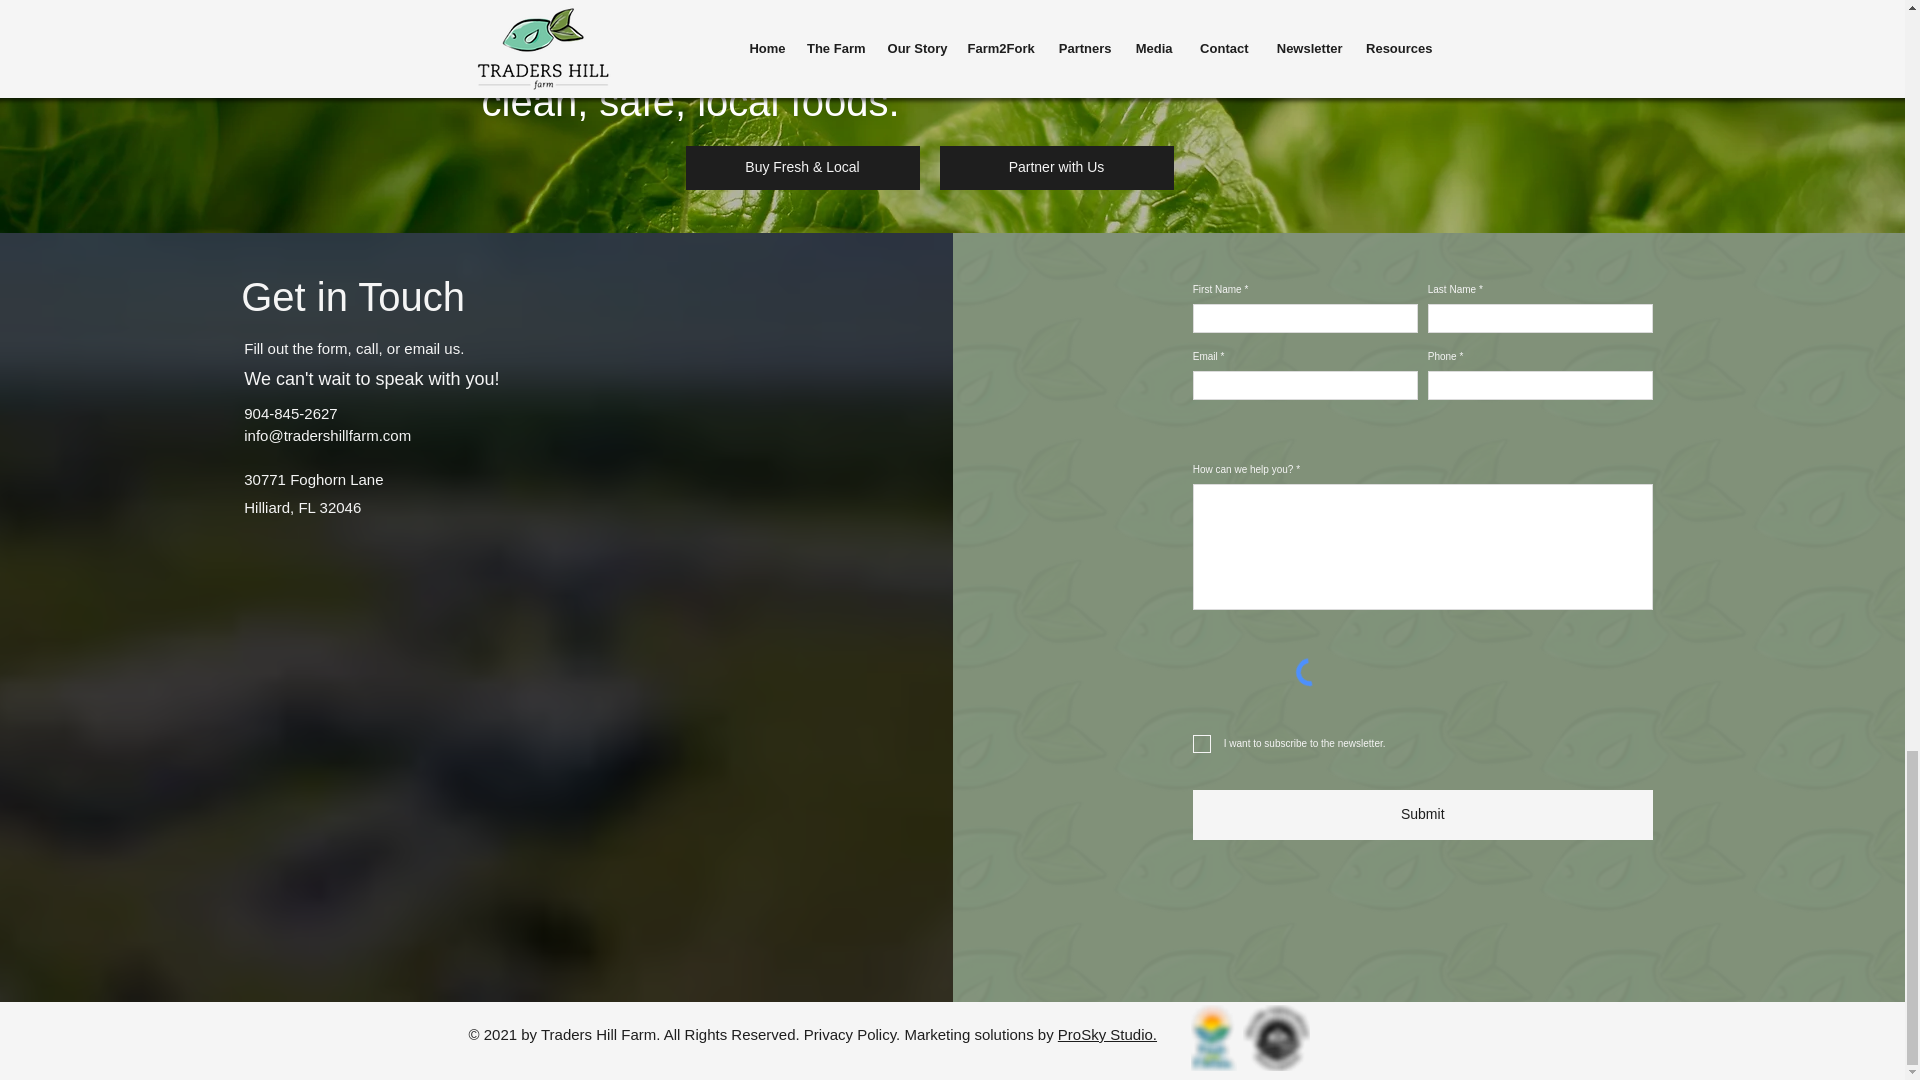 The image size is (1920, 1080). What do you see at coordinates (1422, 814) in the screenshot?
I see `Submit` at bounding box center [1422, 814].